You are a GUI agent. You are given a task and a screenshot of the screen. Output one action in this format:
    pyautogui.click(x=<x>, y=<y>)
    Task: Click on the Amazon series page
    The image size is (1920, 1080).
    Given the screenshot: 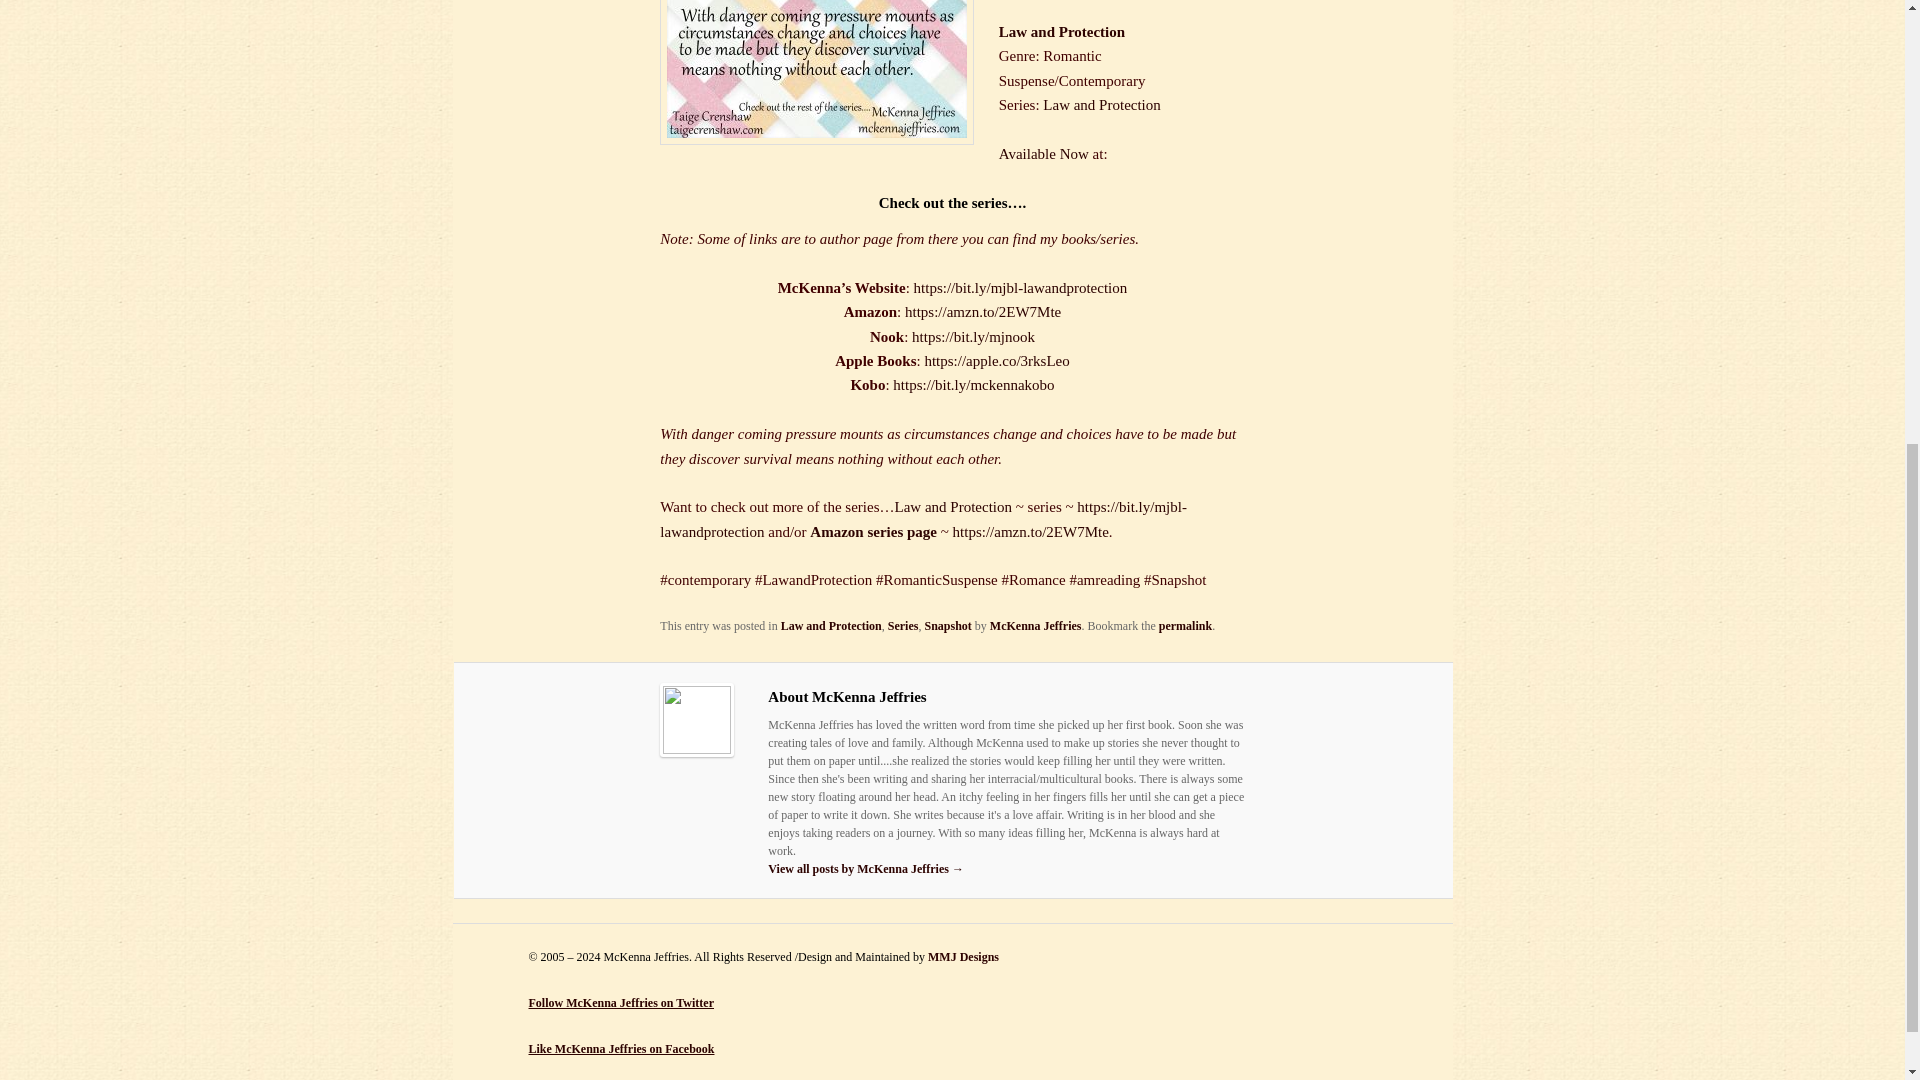 What is the action you would take?
    pyautogui.click(x=873, y=532)
    